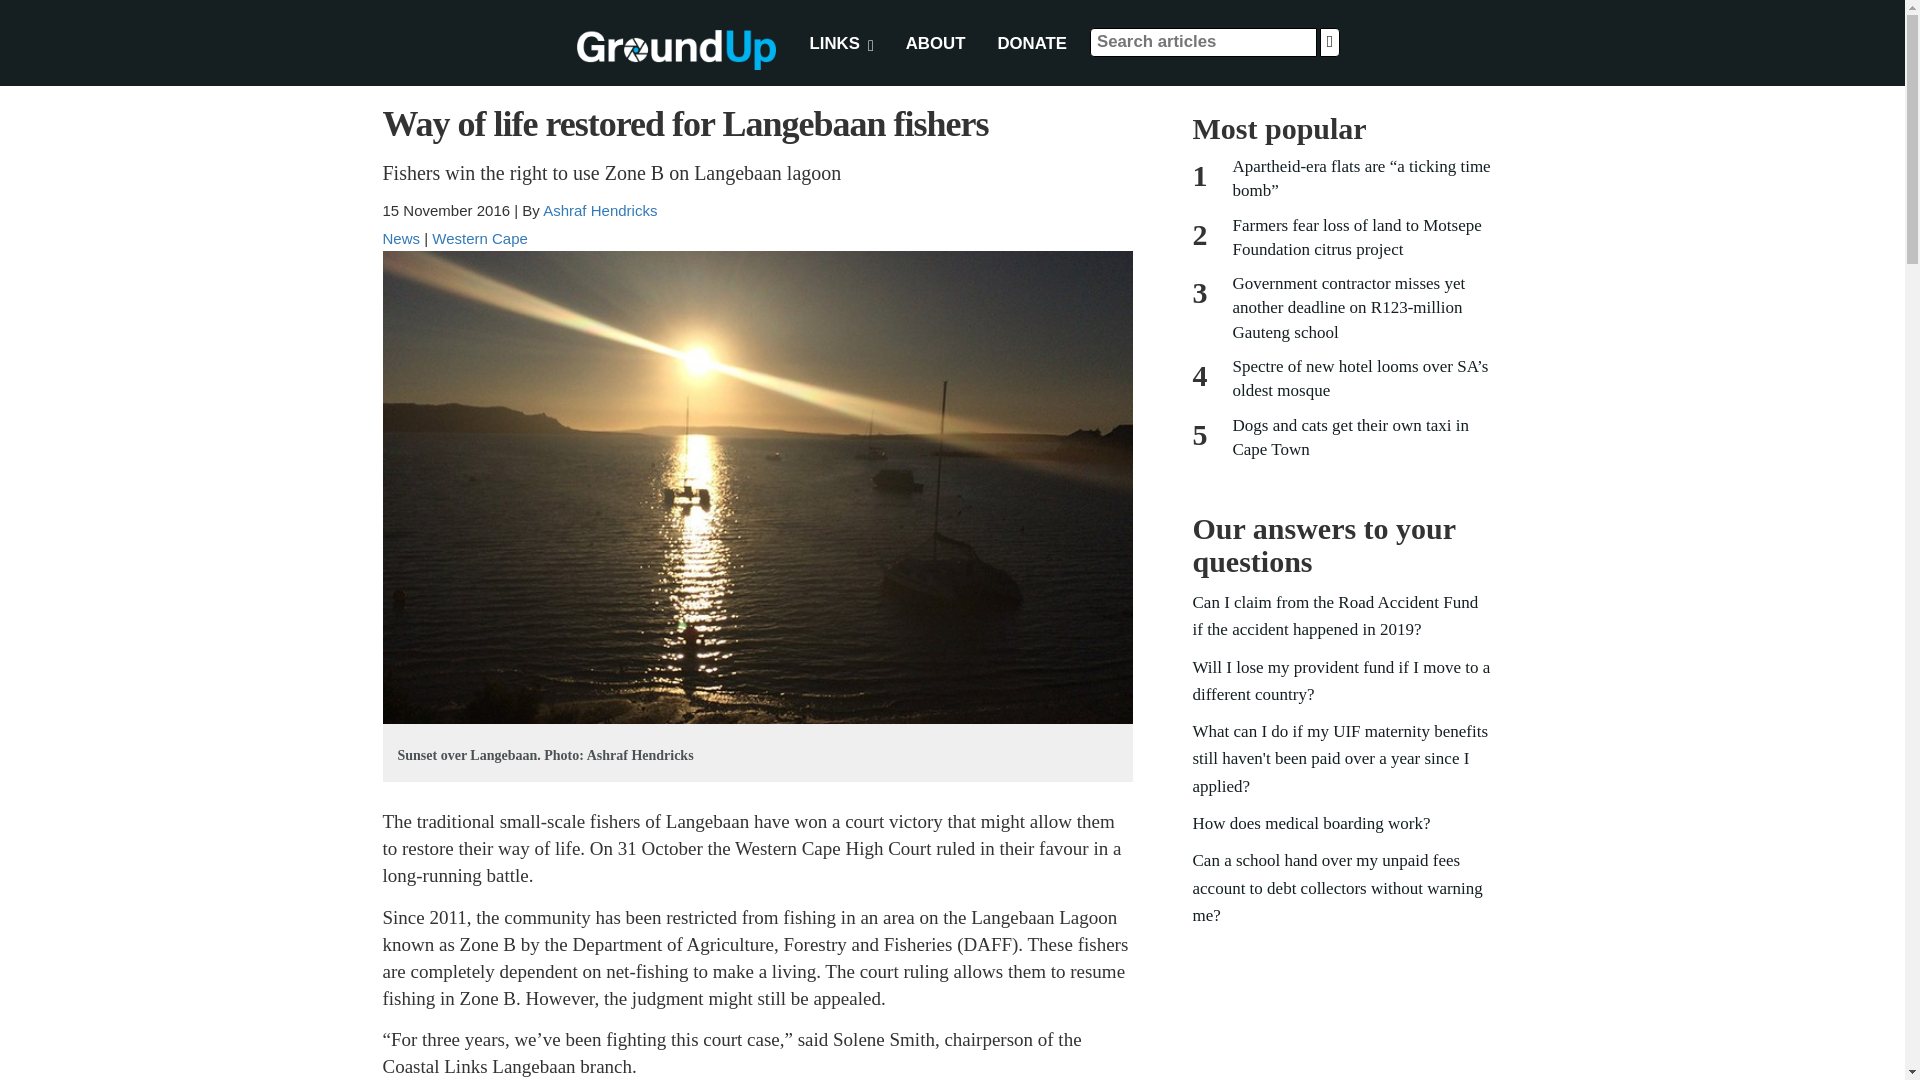  Describe the element at coordinates (480, 238) in the screenshot. I see `Western Cape` at that location.